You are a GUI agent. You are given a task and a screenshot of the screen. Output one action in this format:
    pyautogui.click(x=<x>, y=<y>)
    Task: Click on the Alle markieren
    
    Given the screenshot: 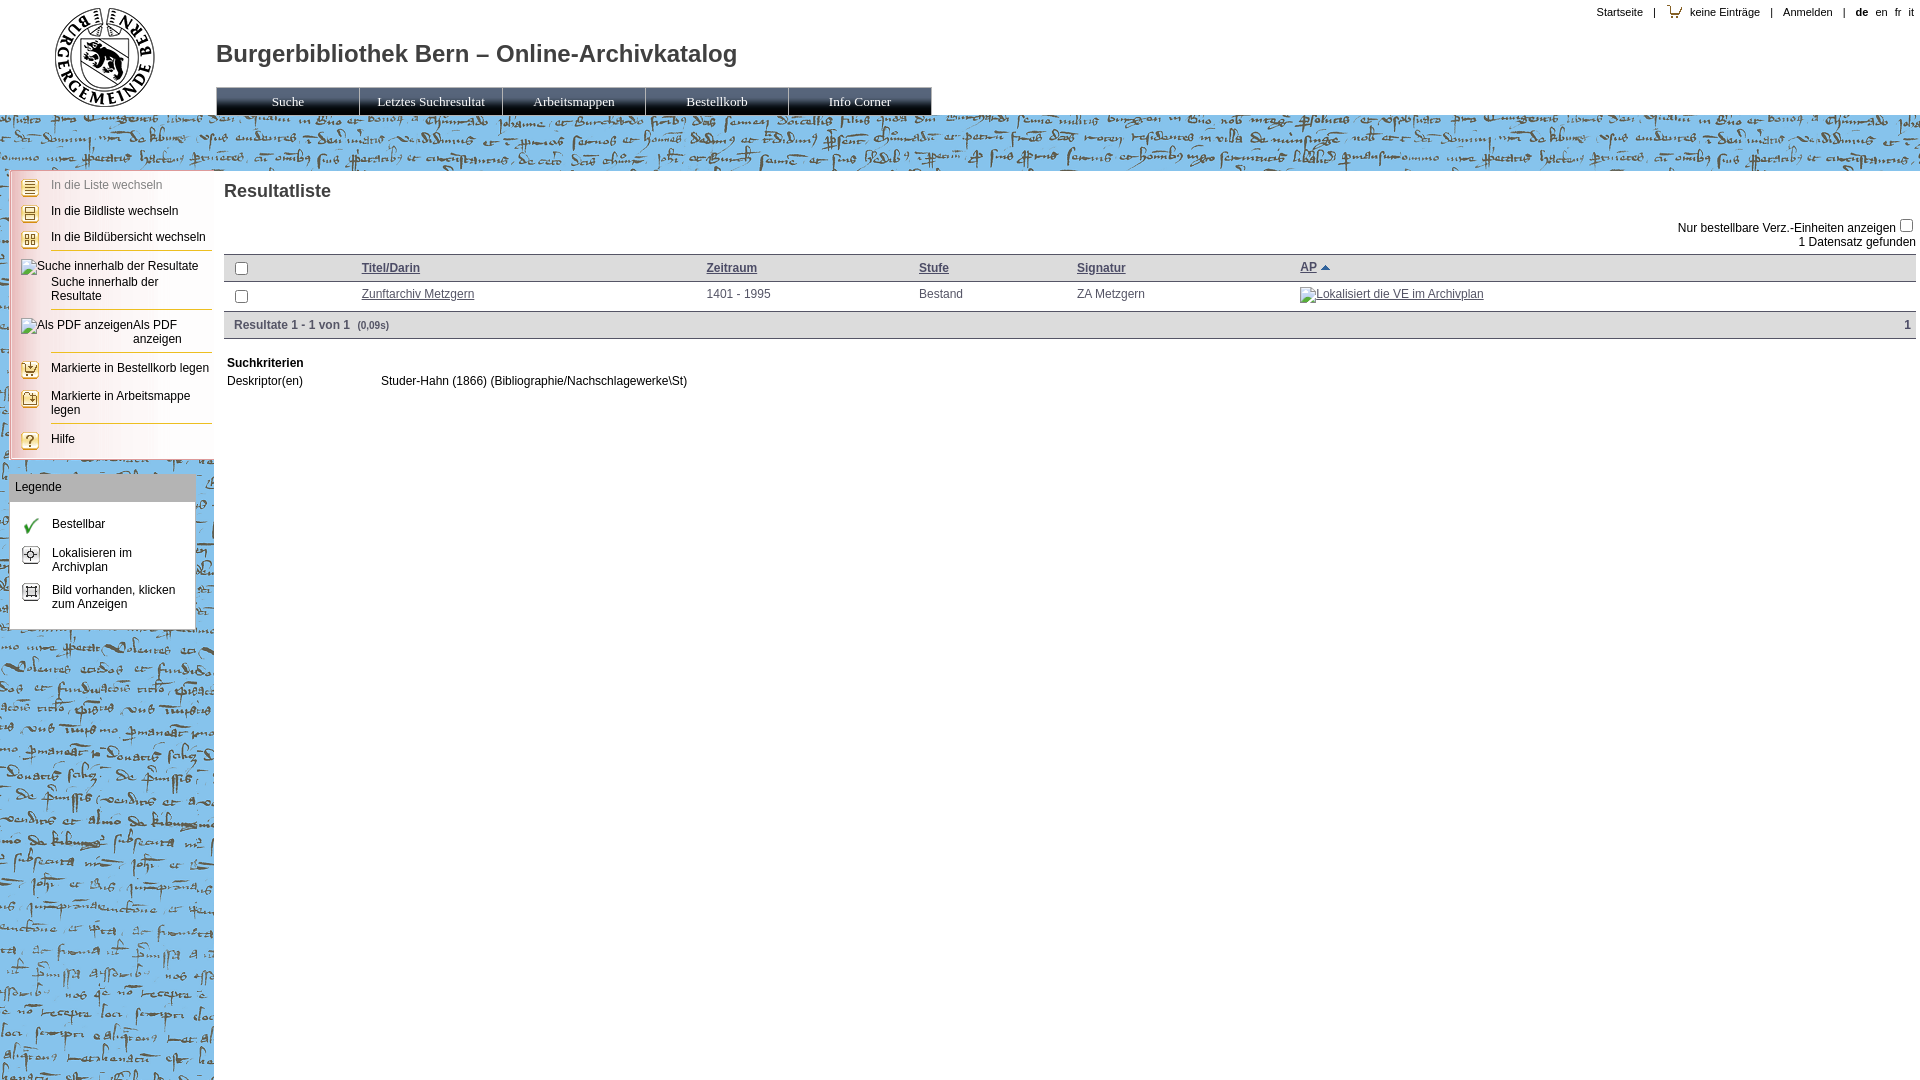 What is the action you would take?
    pyautogui.click(x=241, y=267)
    